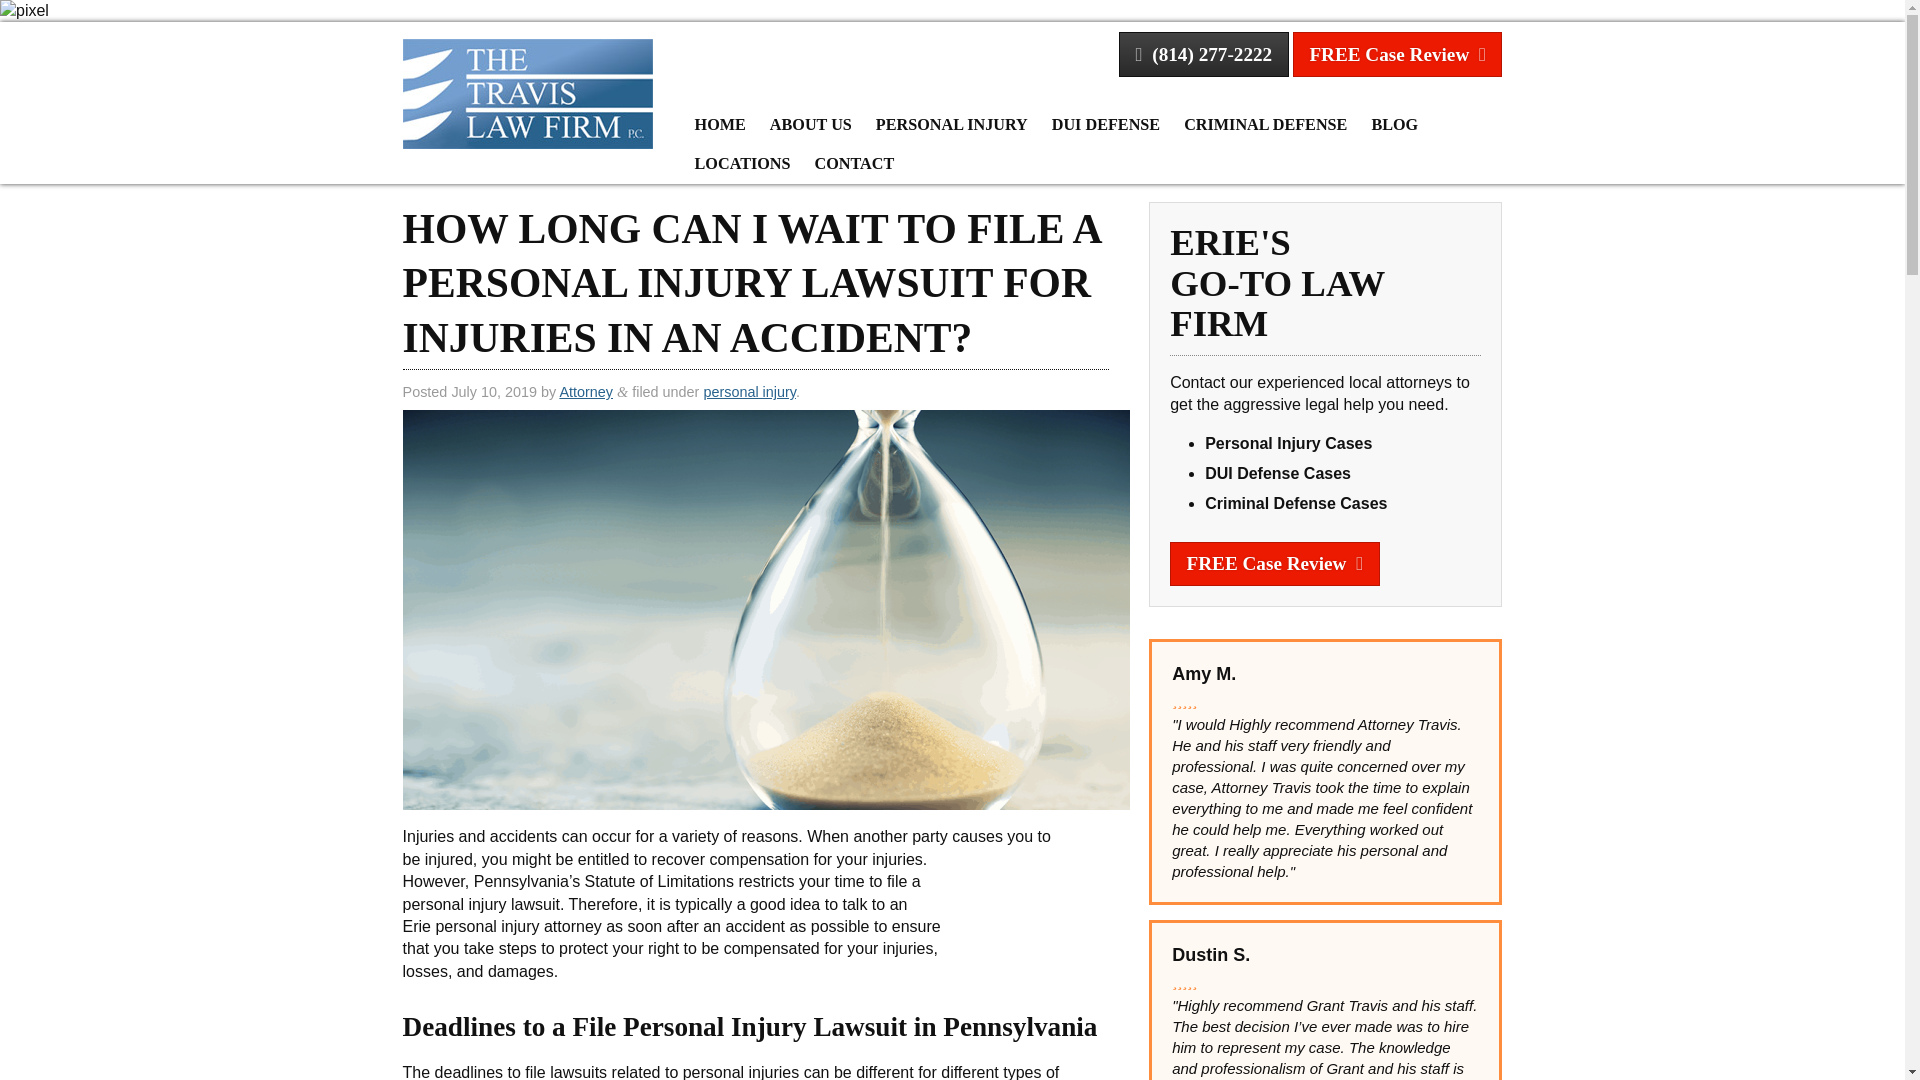  What do you see at coordinates (1394, 125) in the screenshot?
I see `BLOG` at bounding box center [1394, 125].